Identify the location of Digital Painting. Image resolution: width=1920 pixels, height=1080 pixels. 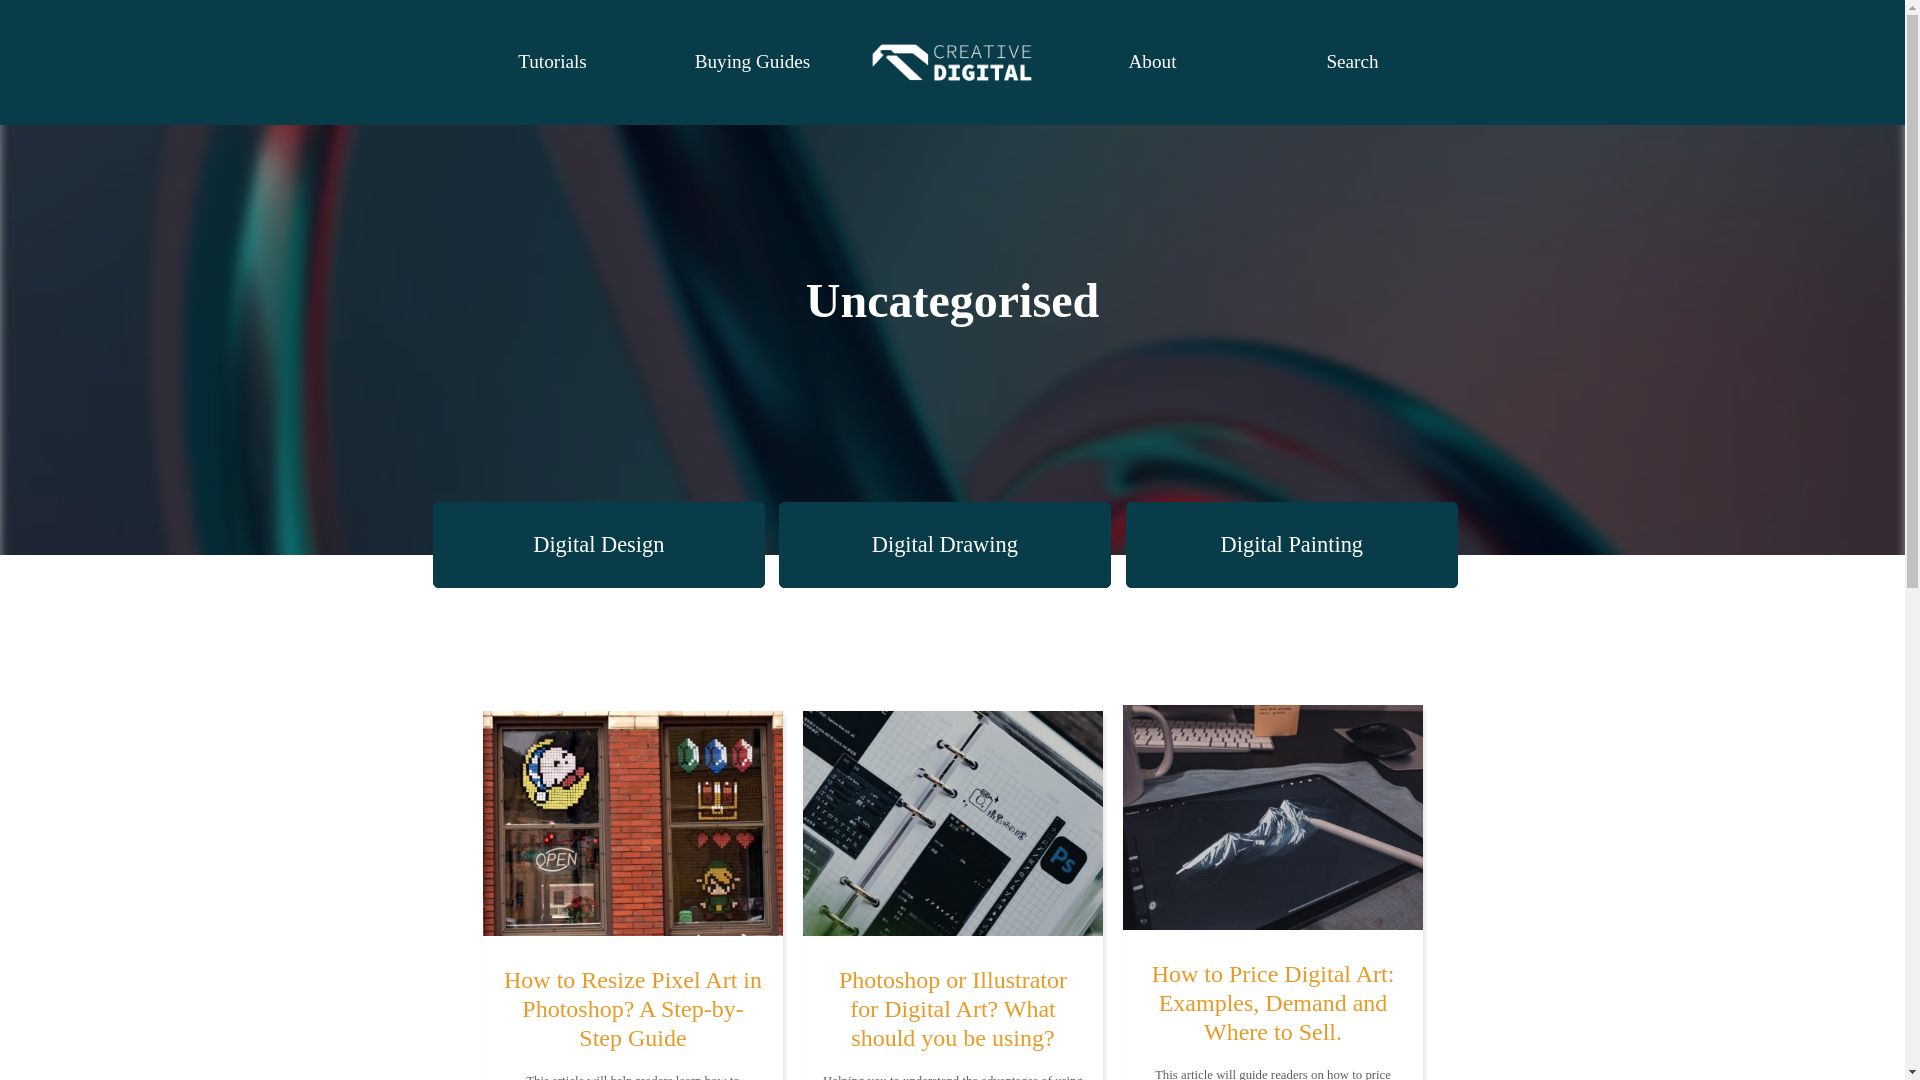
(1291, 544).